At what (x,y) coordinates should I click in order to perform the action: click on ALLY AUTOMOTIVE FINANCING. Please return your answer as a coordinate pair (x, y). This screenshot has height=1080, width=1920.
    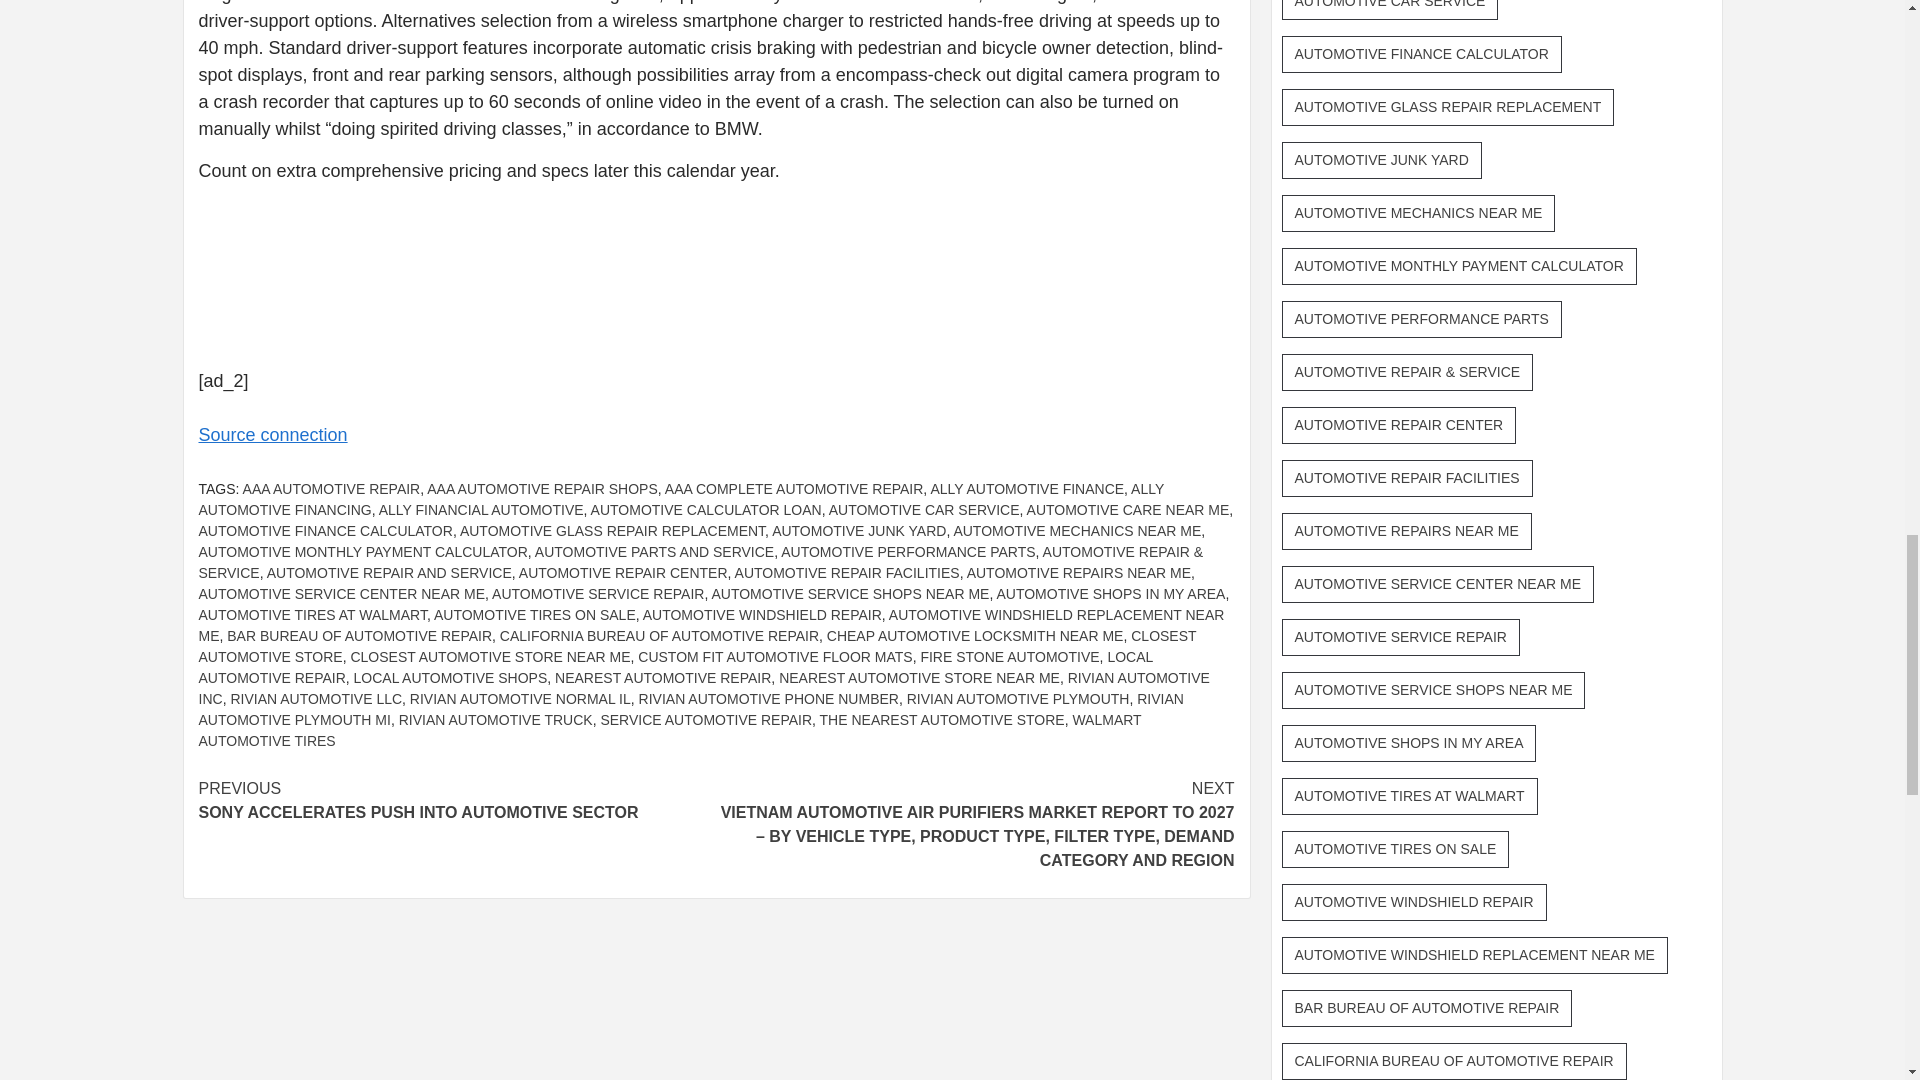
    Looking at the image, I should click on (680, 499).